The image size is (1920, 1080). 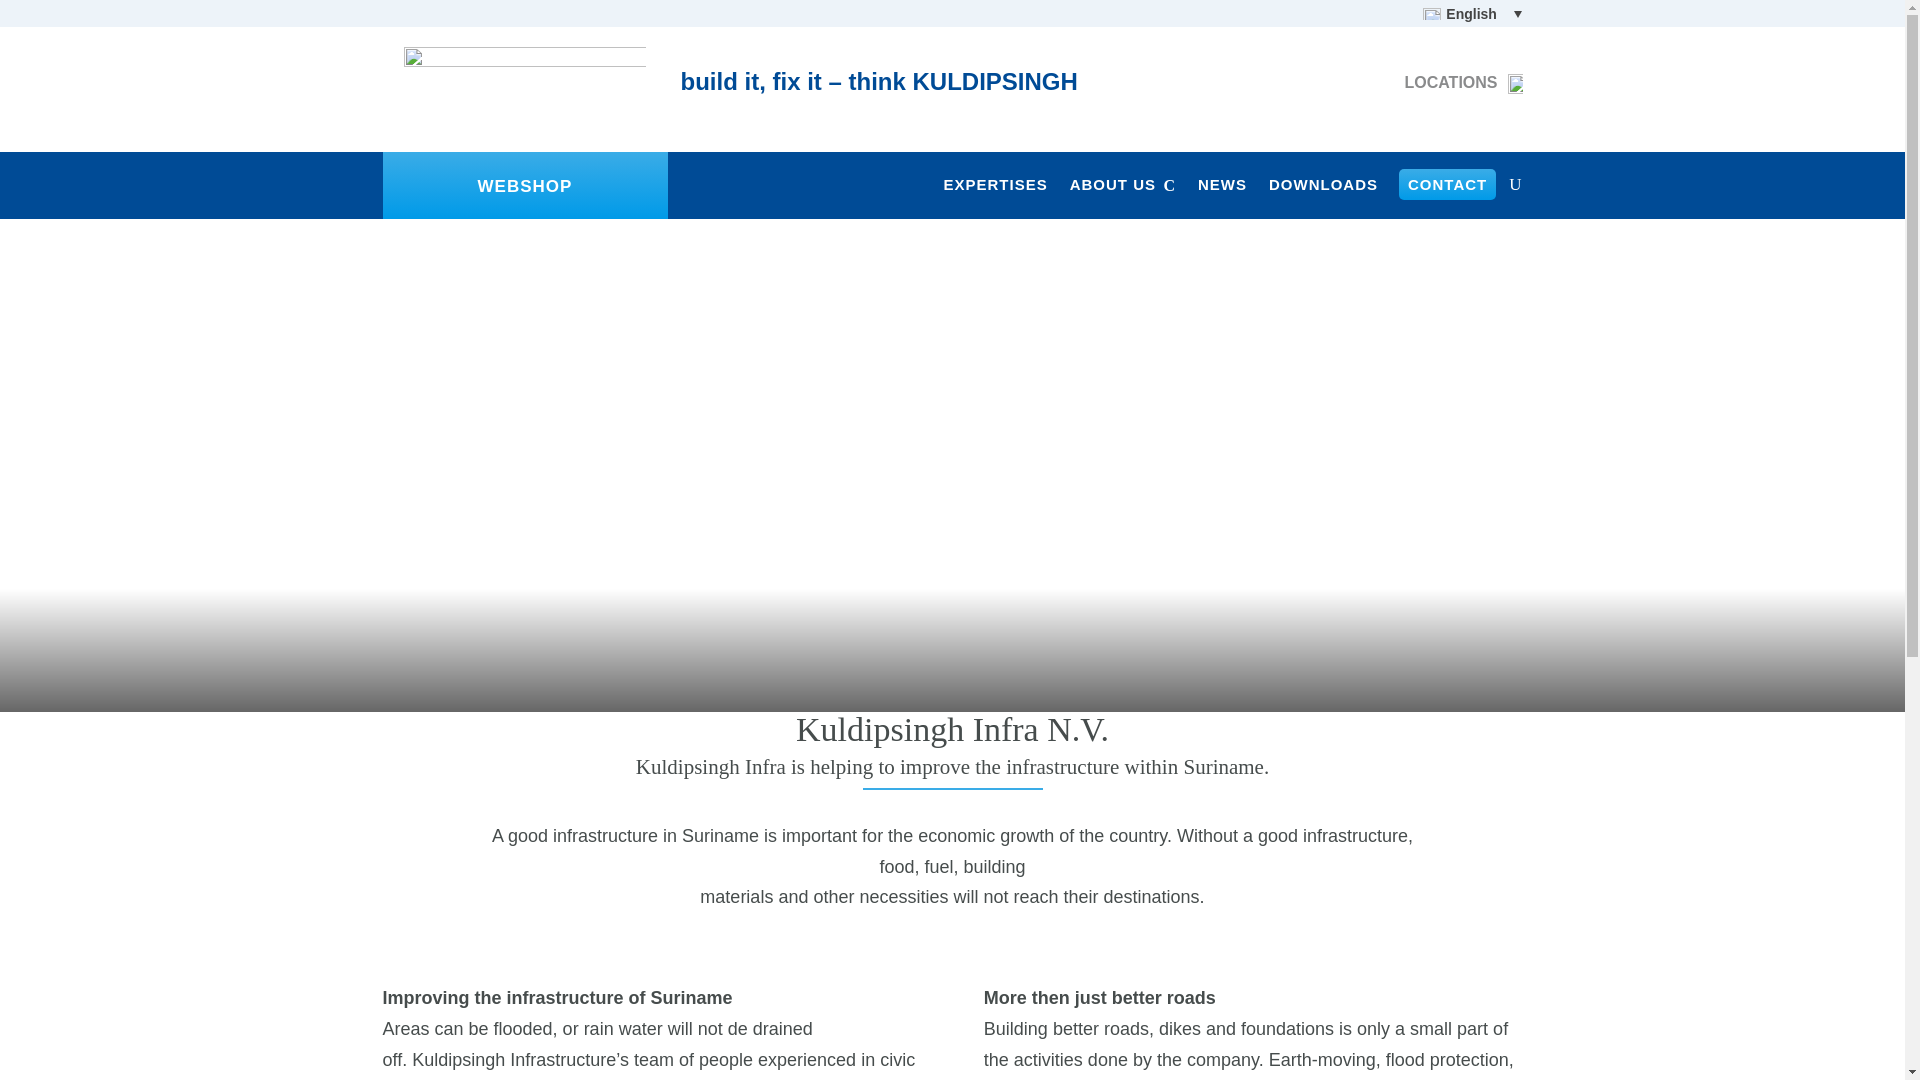 What do you see at coordinates (1122, 188) in the screenshot?
I see `ABOUT US` at bounding box center [1122, 188].